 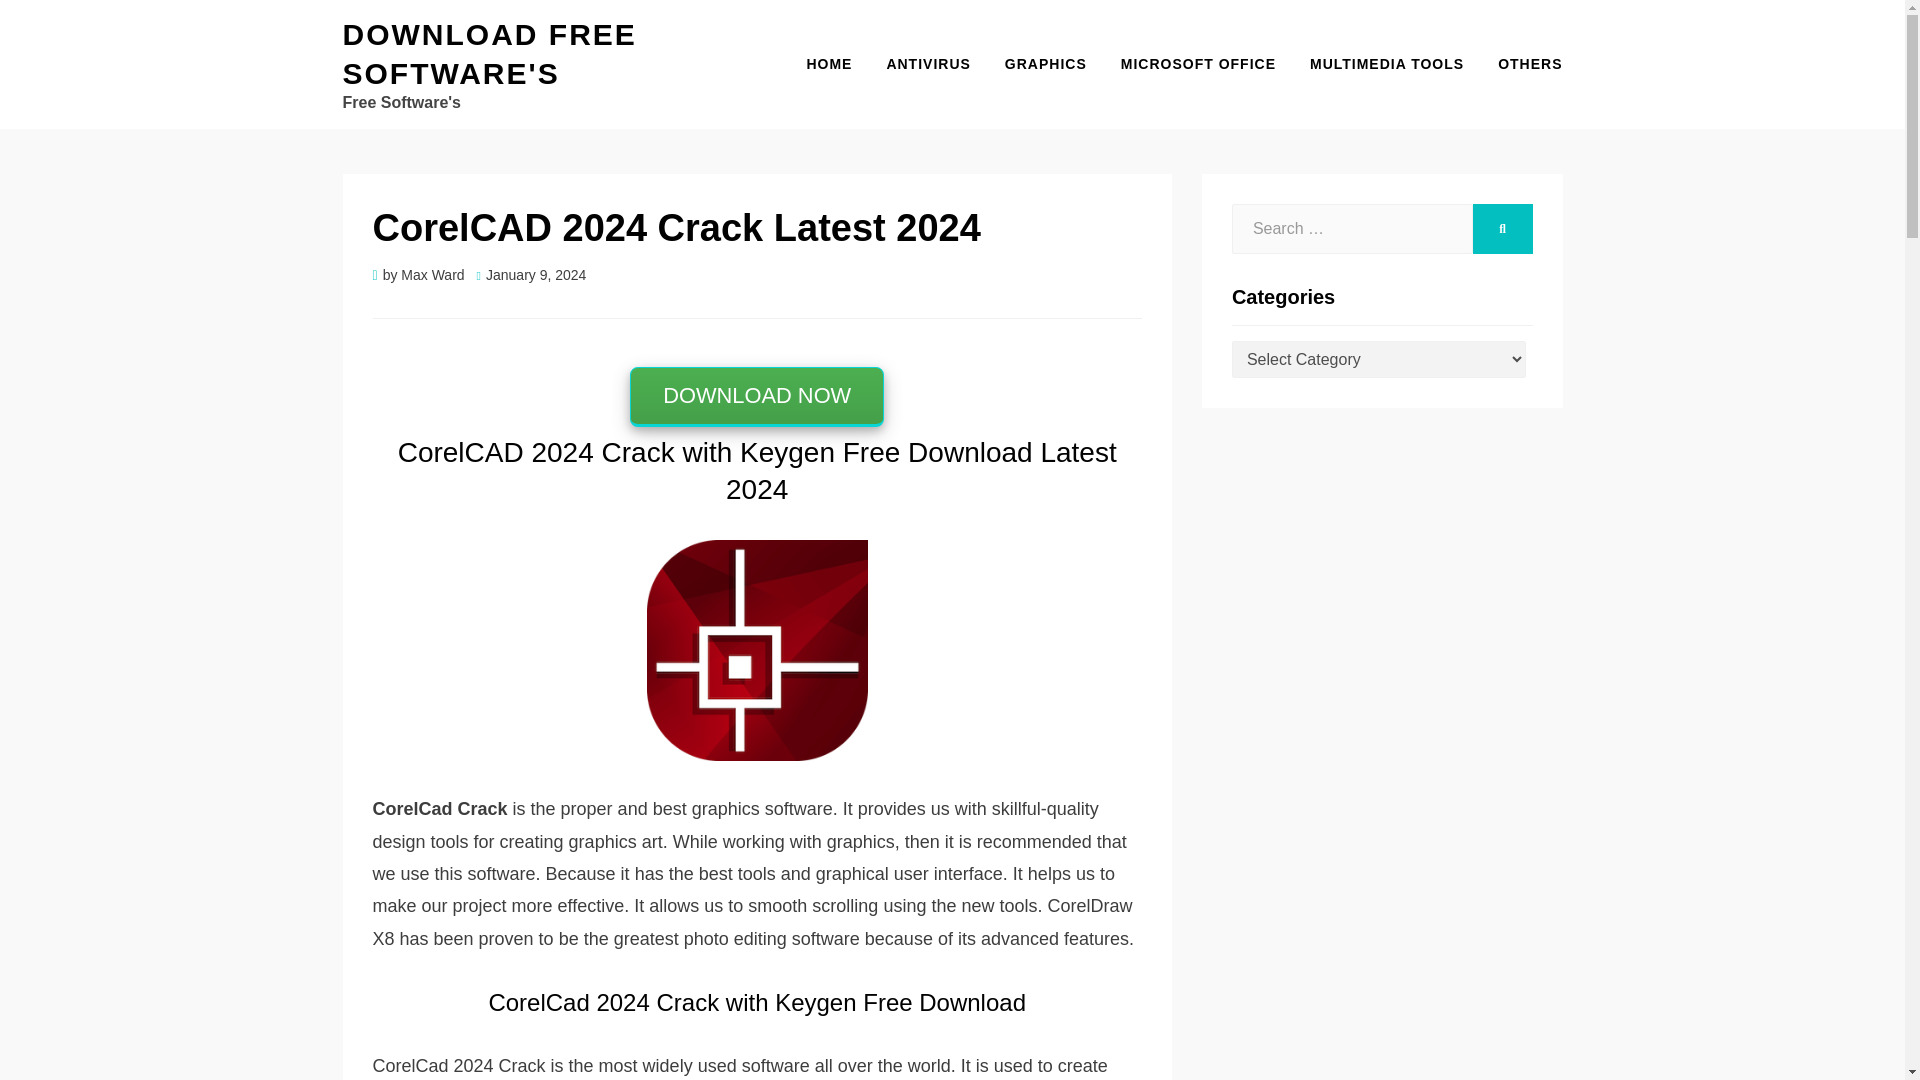 What do you see at coordinates (488, 54) in the screenshot?
I see `Download Free Software's` at bounding box center [488, 54].